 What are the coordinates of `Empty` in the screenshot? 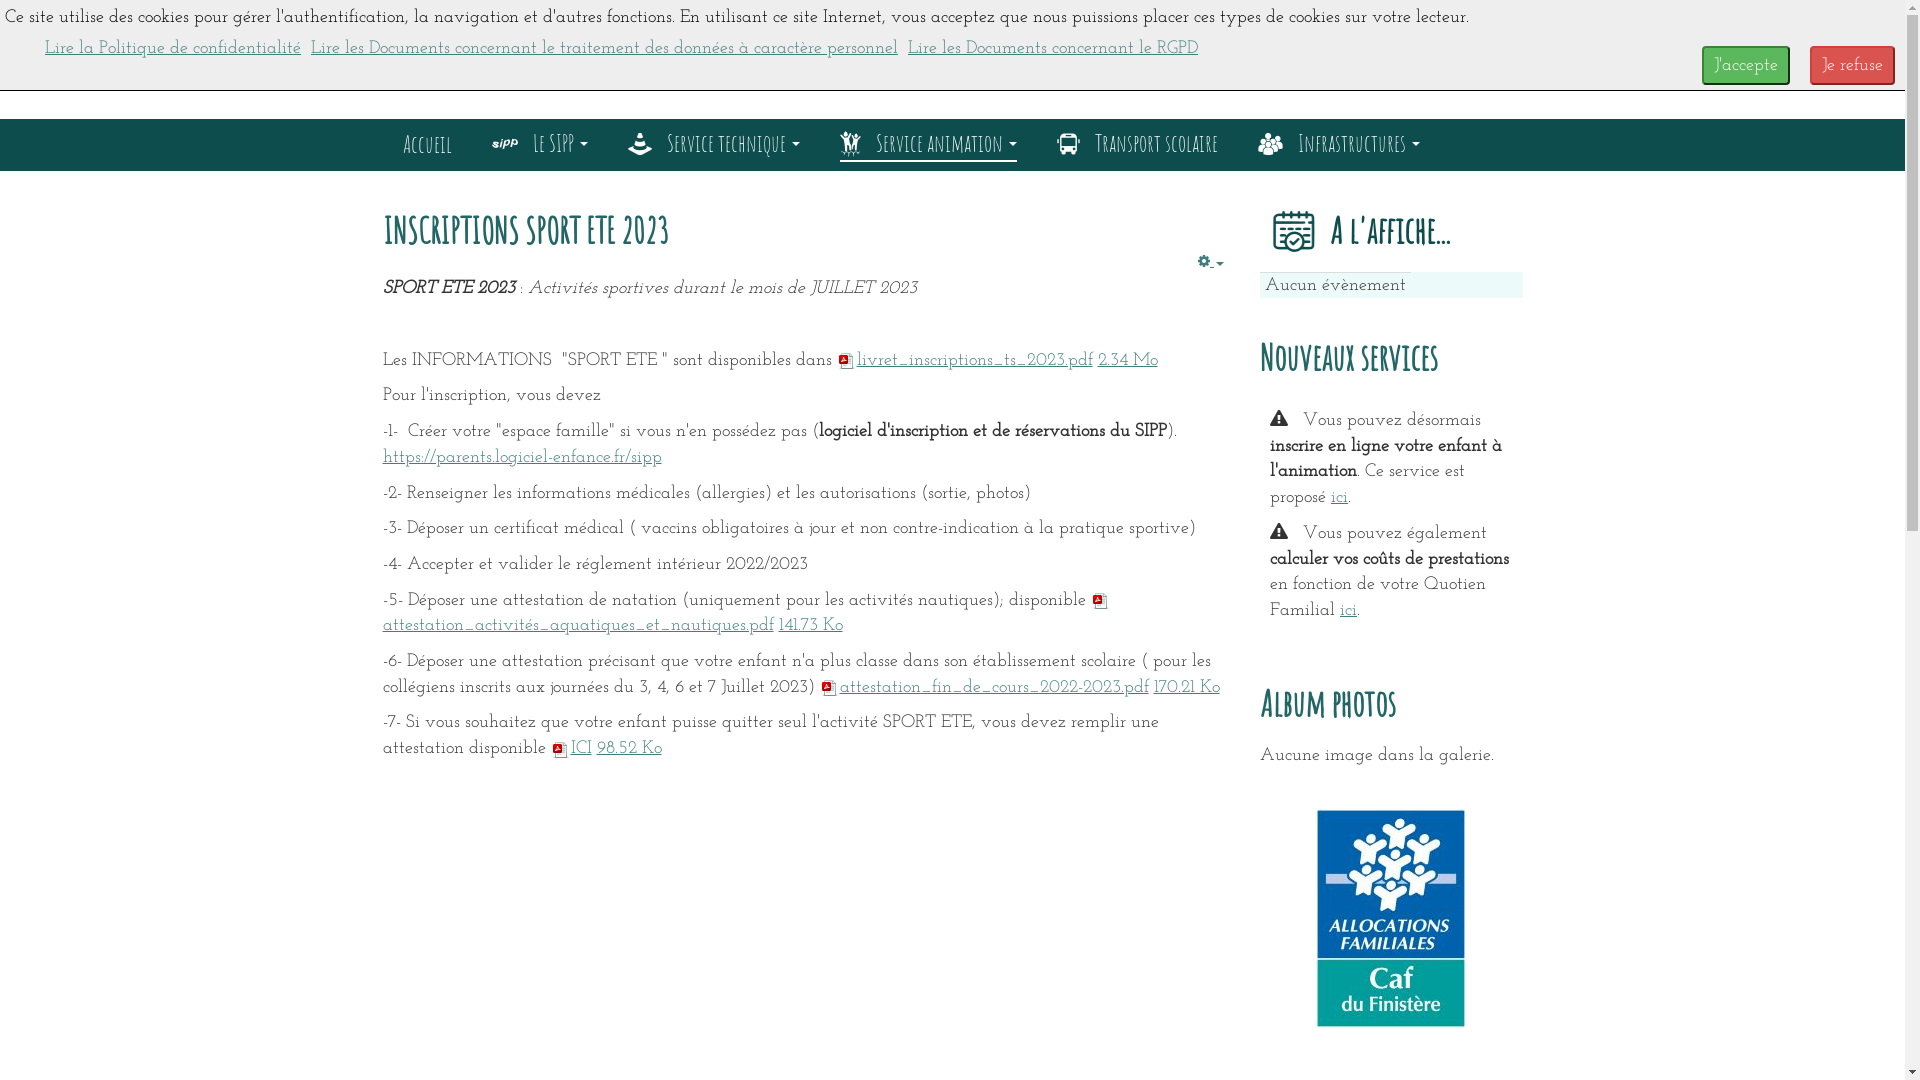 It's located at (1211, 263).